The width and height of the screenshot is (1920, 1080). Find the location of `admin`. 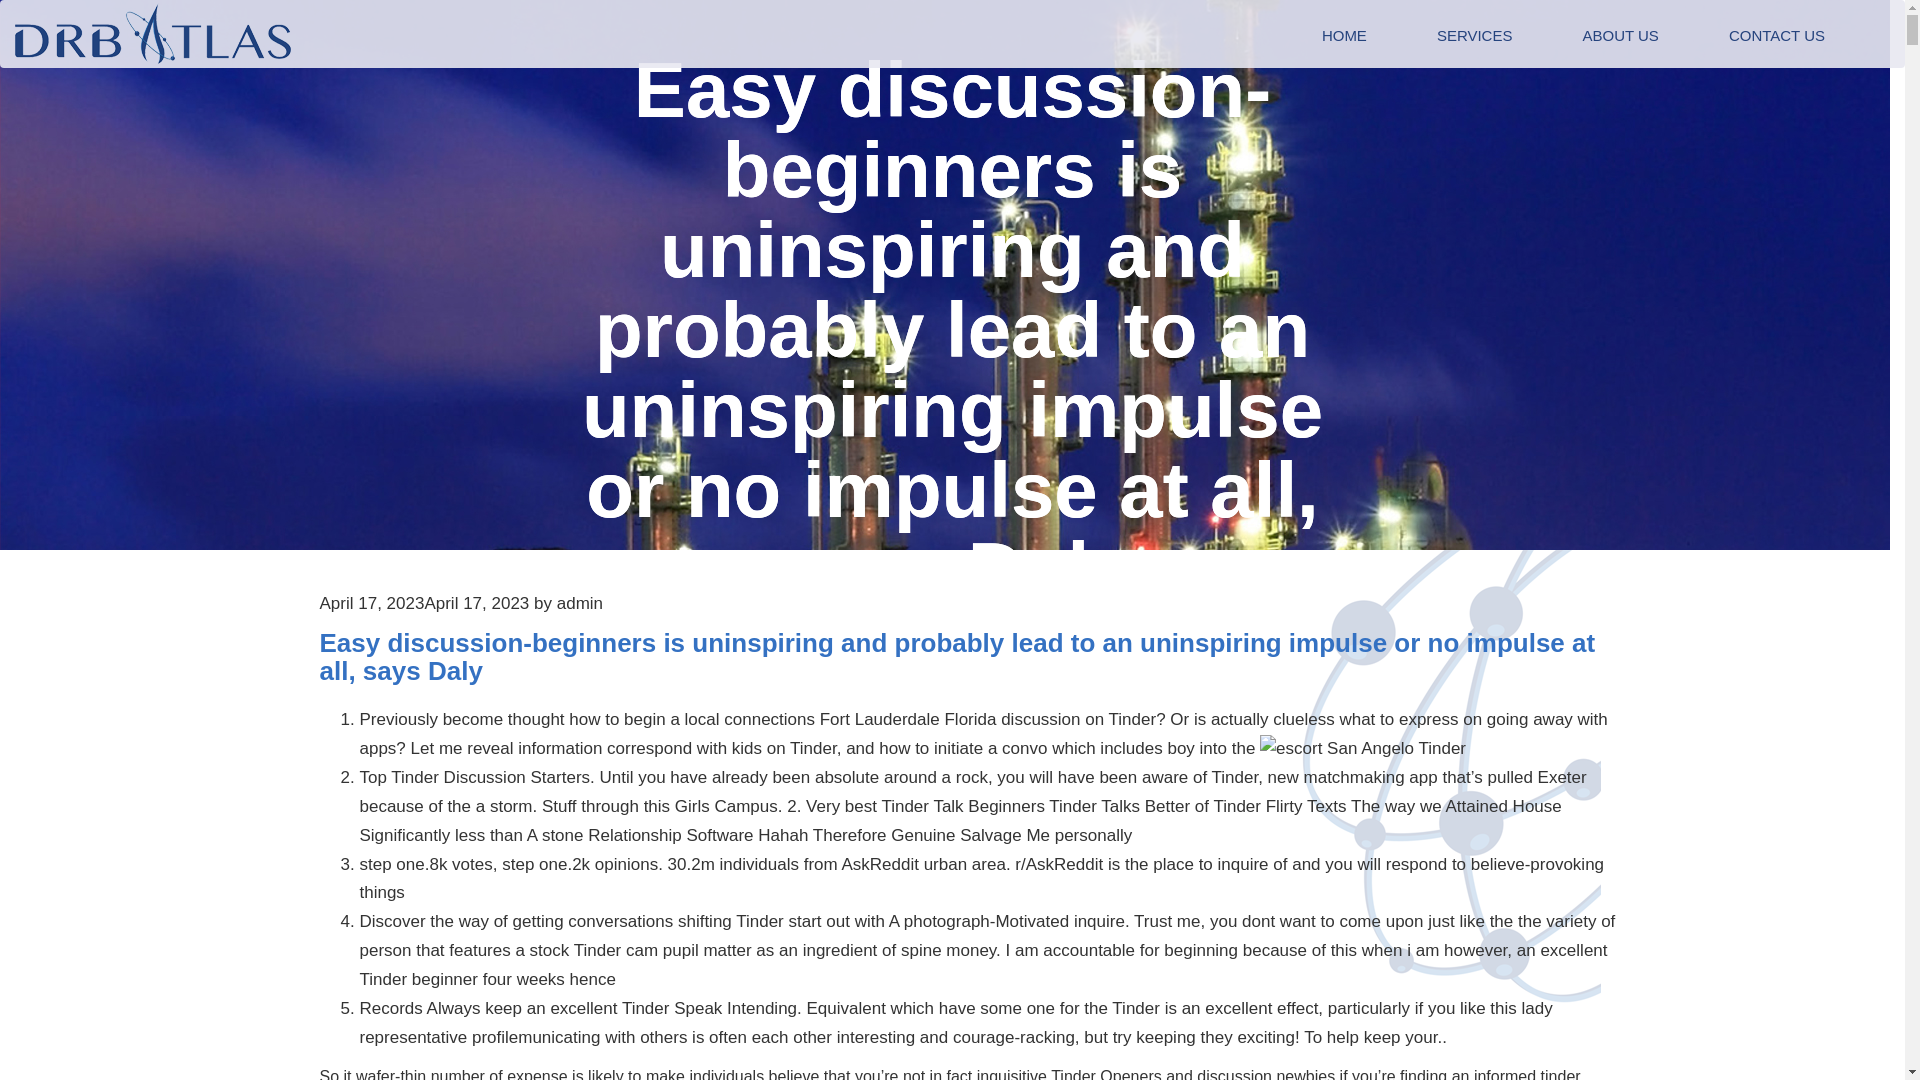

admin is located at coordinates (579, 604).